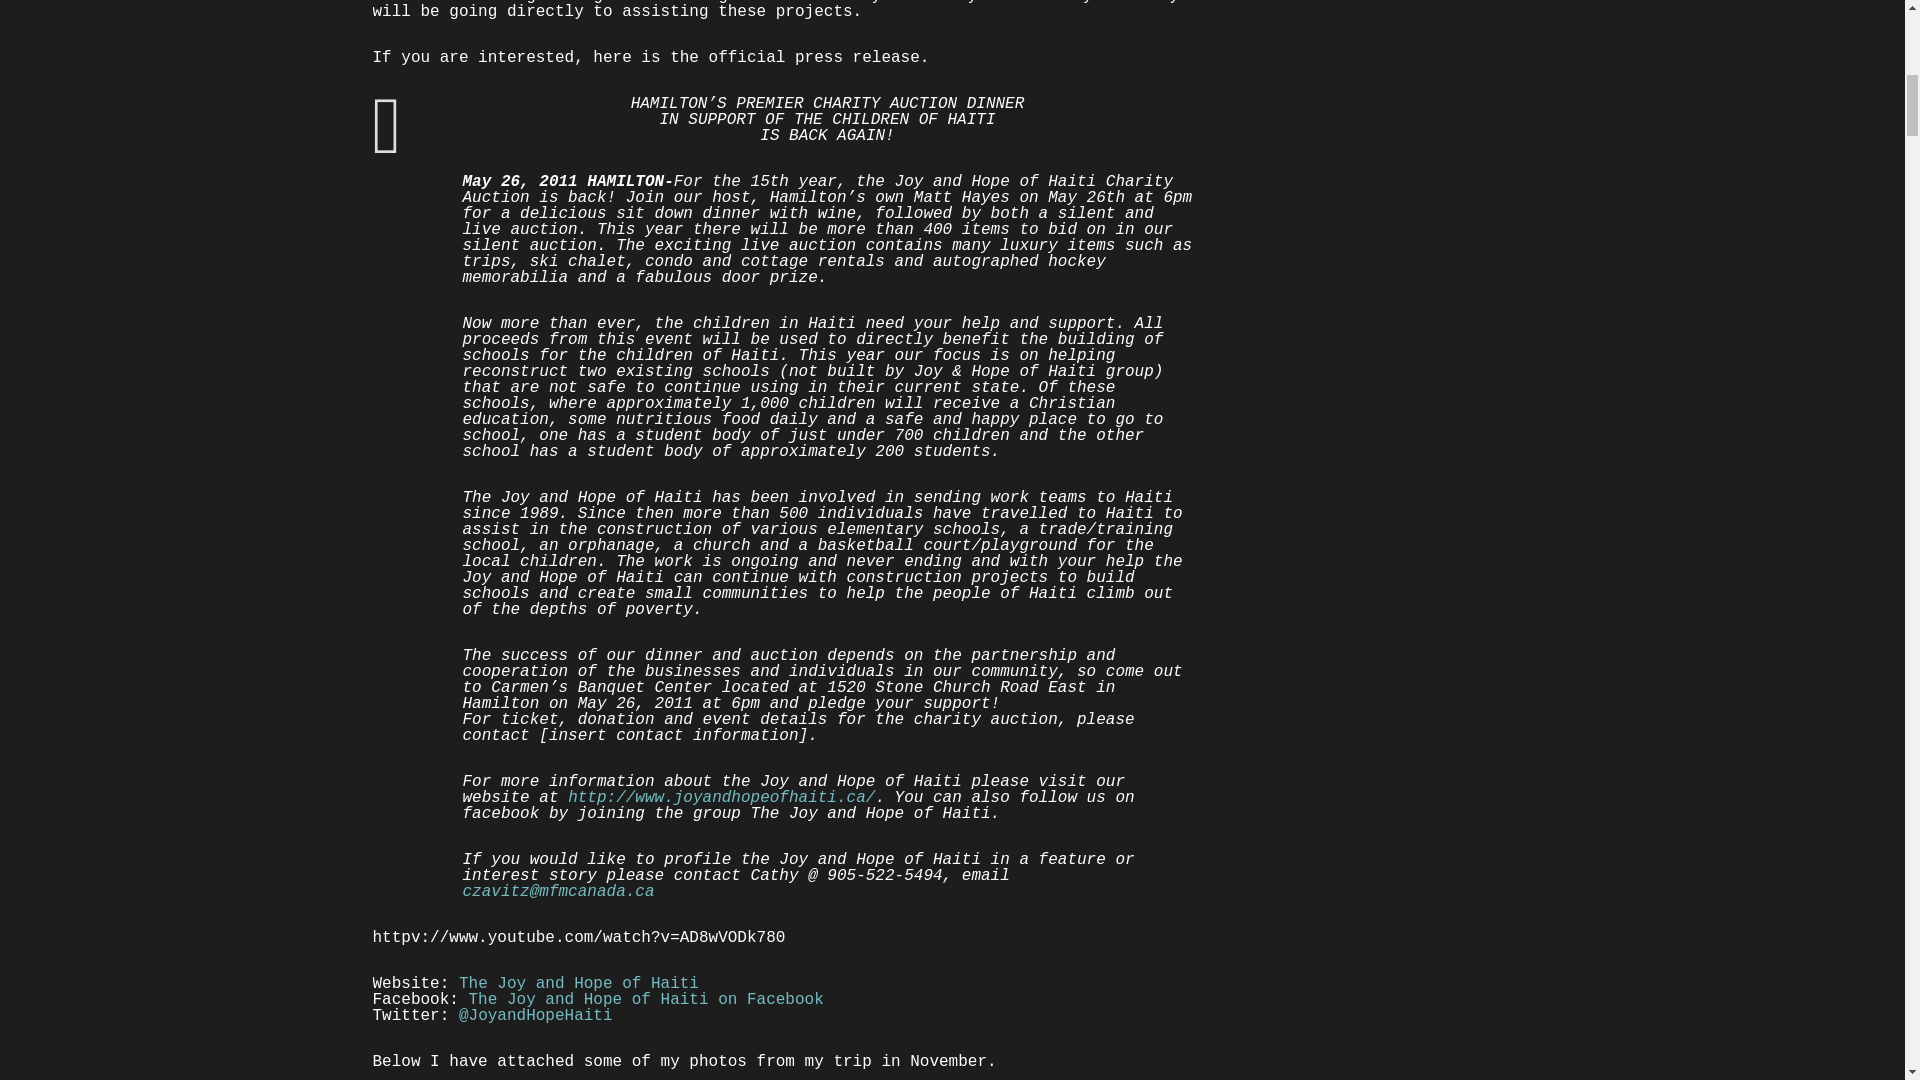 This screenshot has height=1080, width=1920. What do you see at coordinates (646, 1000) in the screenshot?
I see `The Joy and Hope of Haiti on Facebook` at bounding box center [646, 1000].